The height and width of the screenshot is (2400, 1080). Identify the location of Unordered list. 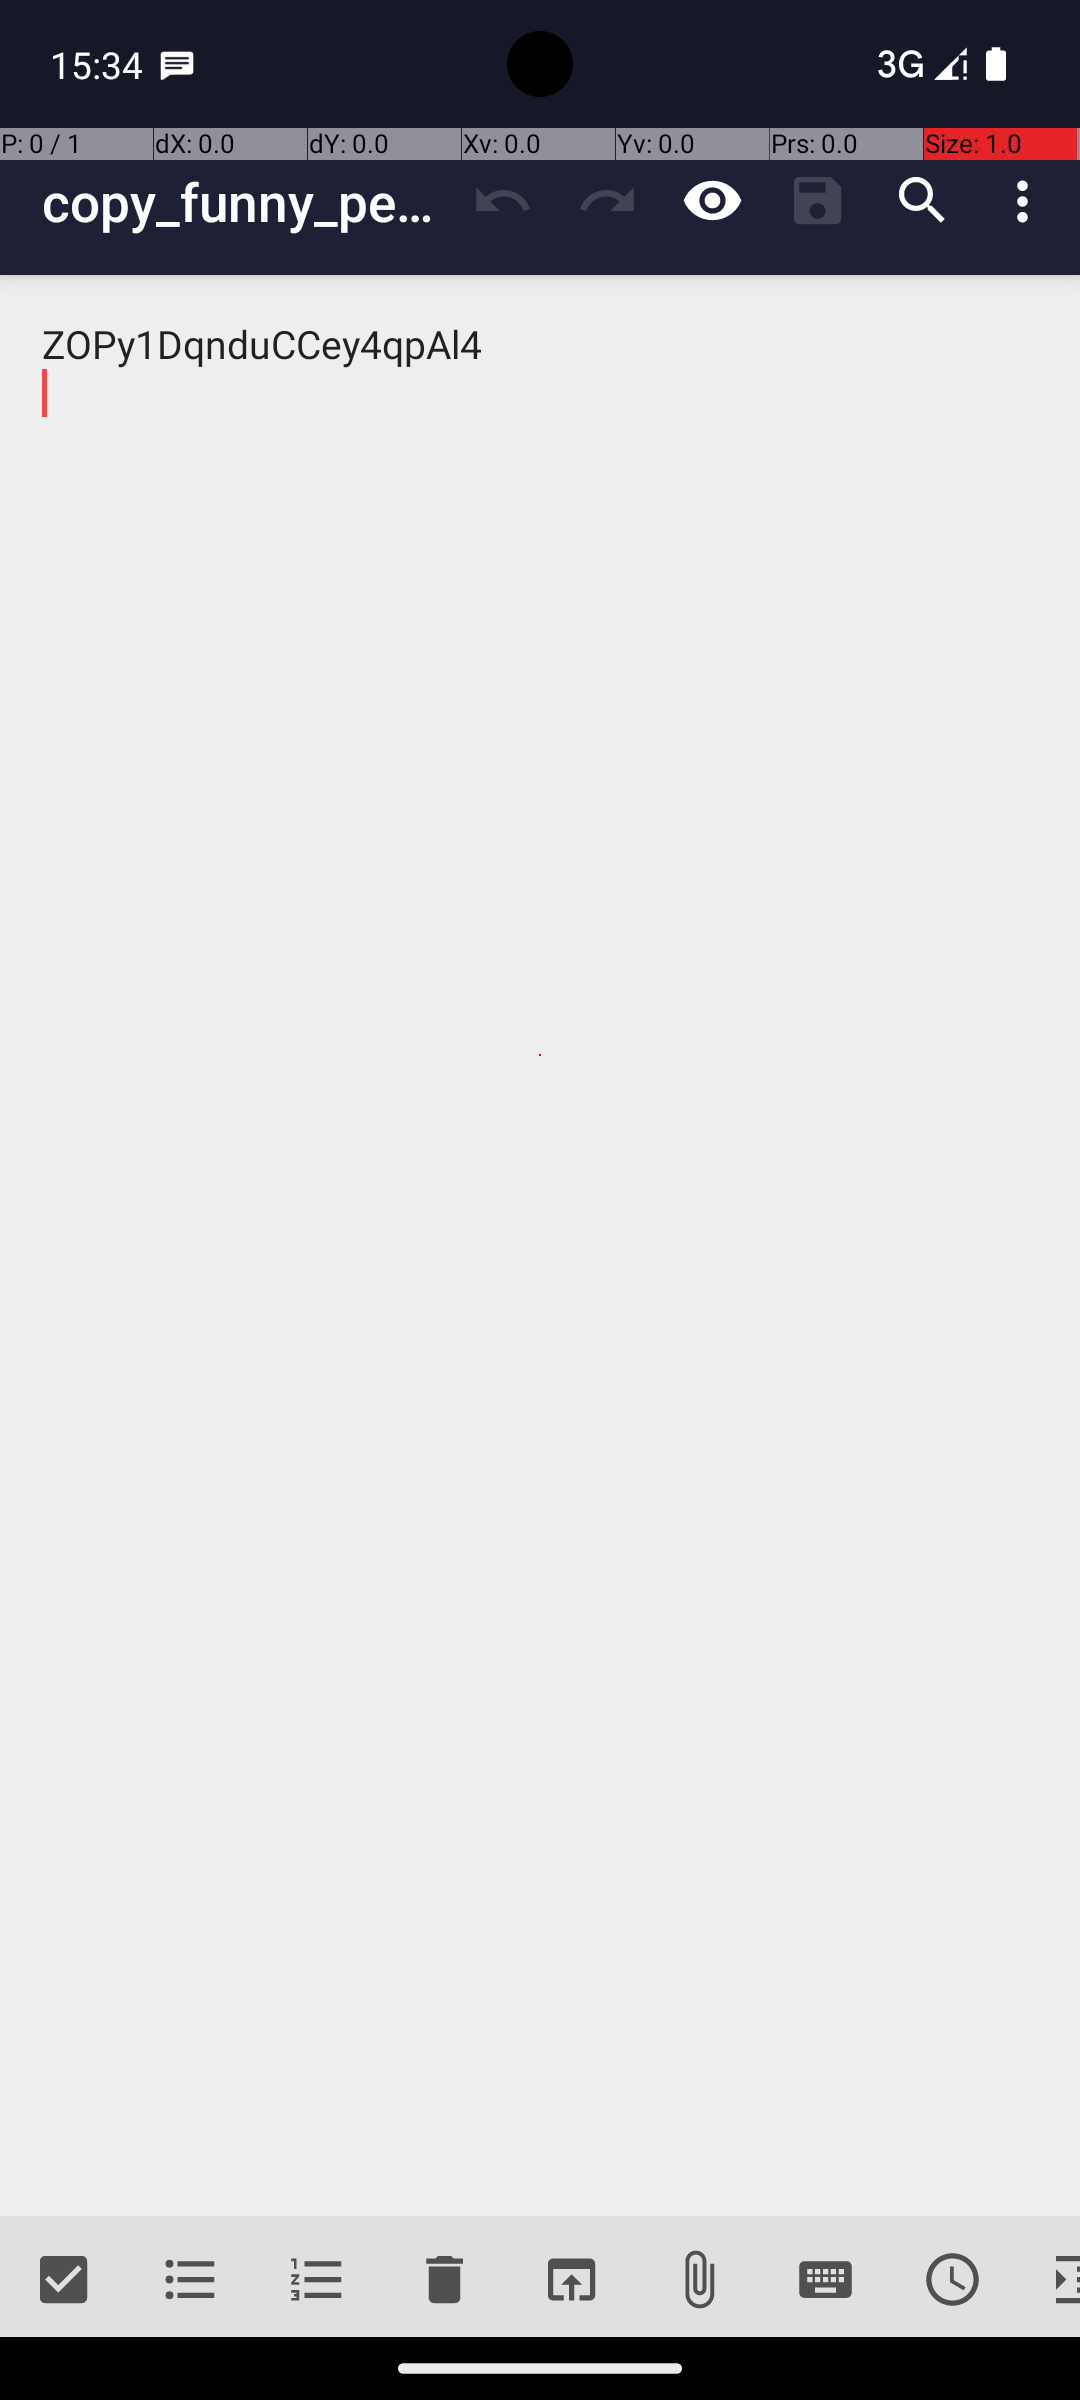
(190, 2280).